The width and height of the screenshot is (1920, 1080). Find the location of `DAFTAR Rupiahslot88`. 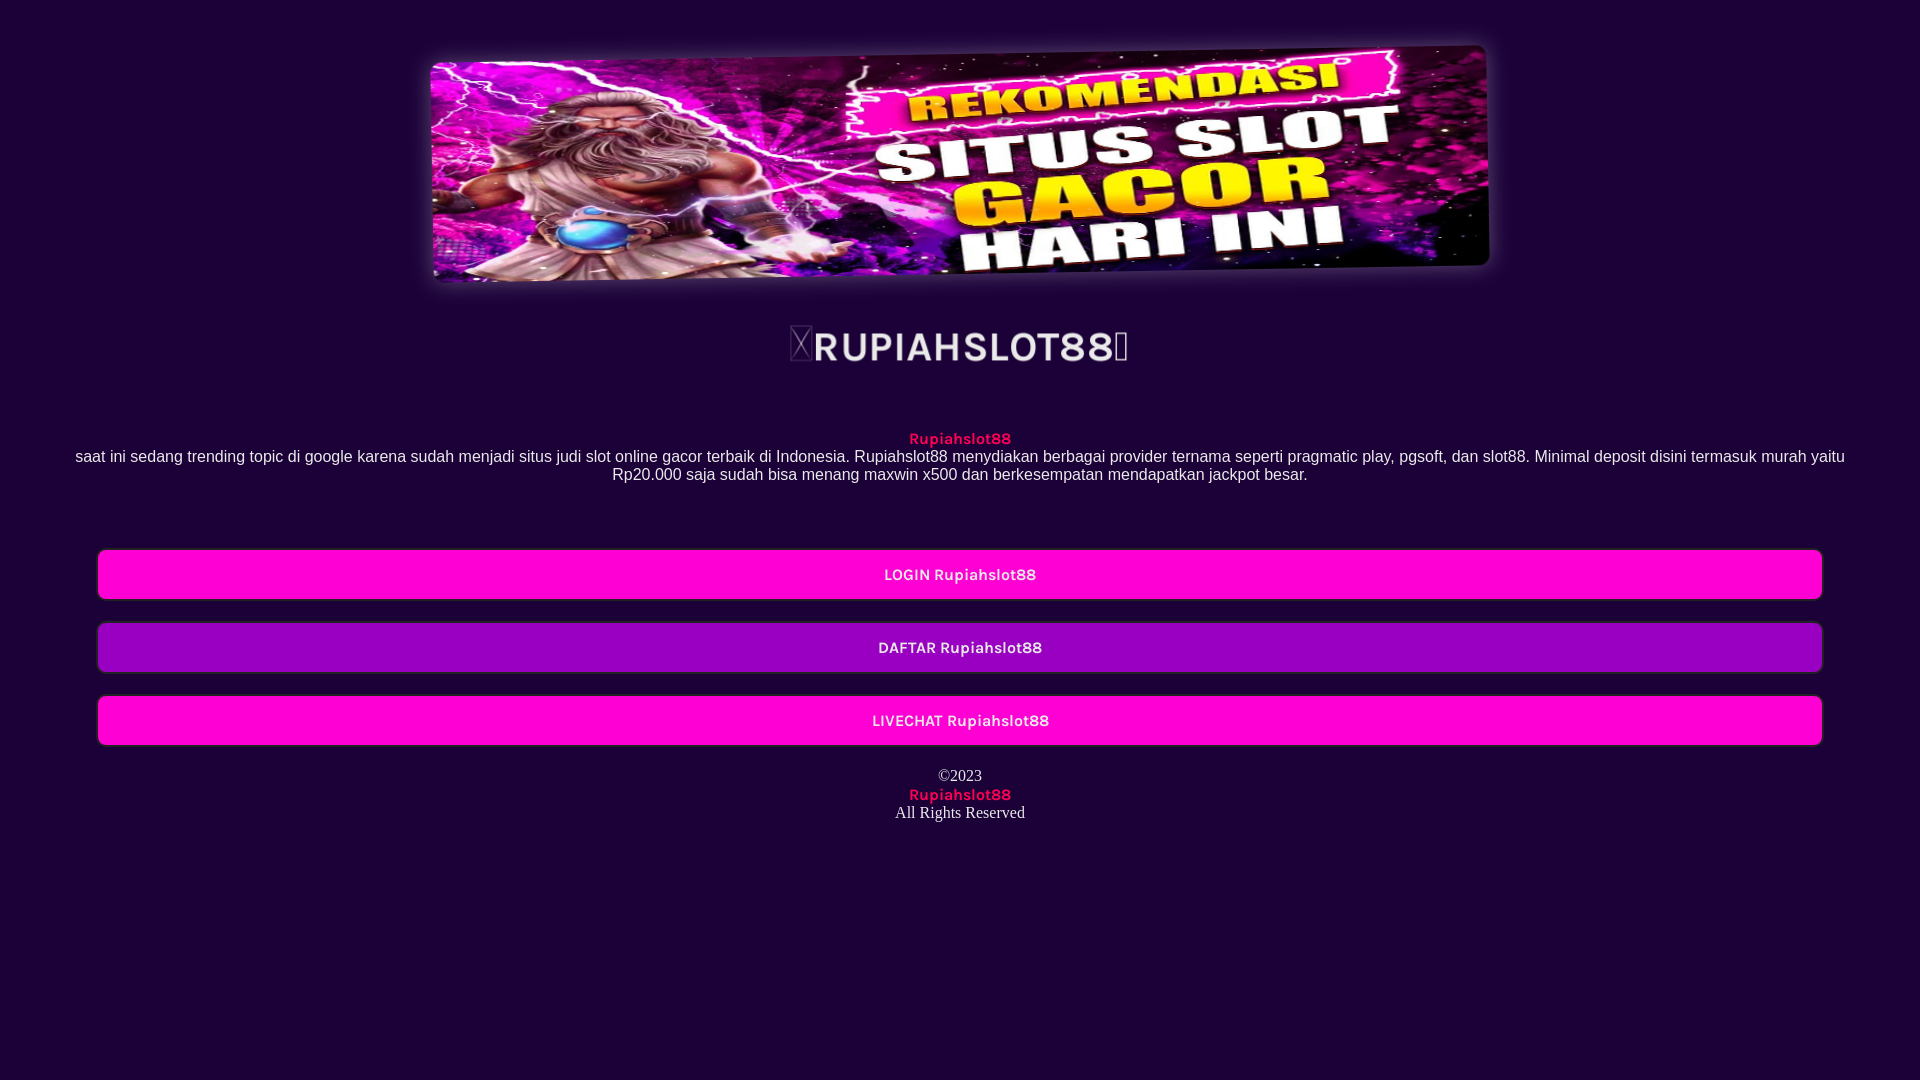

DAFTAR Rupiahslot88 is located at coordinates (960, 648).